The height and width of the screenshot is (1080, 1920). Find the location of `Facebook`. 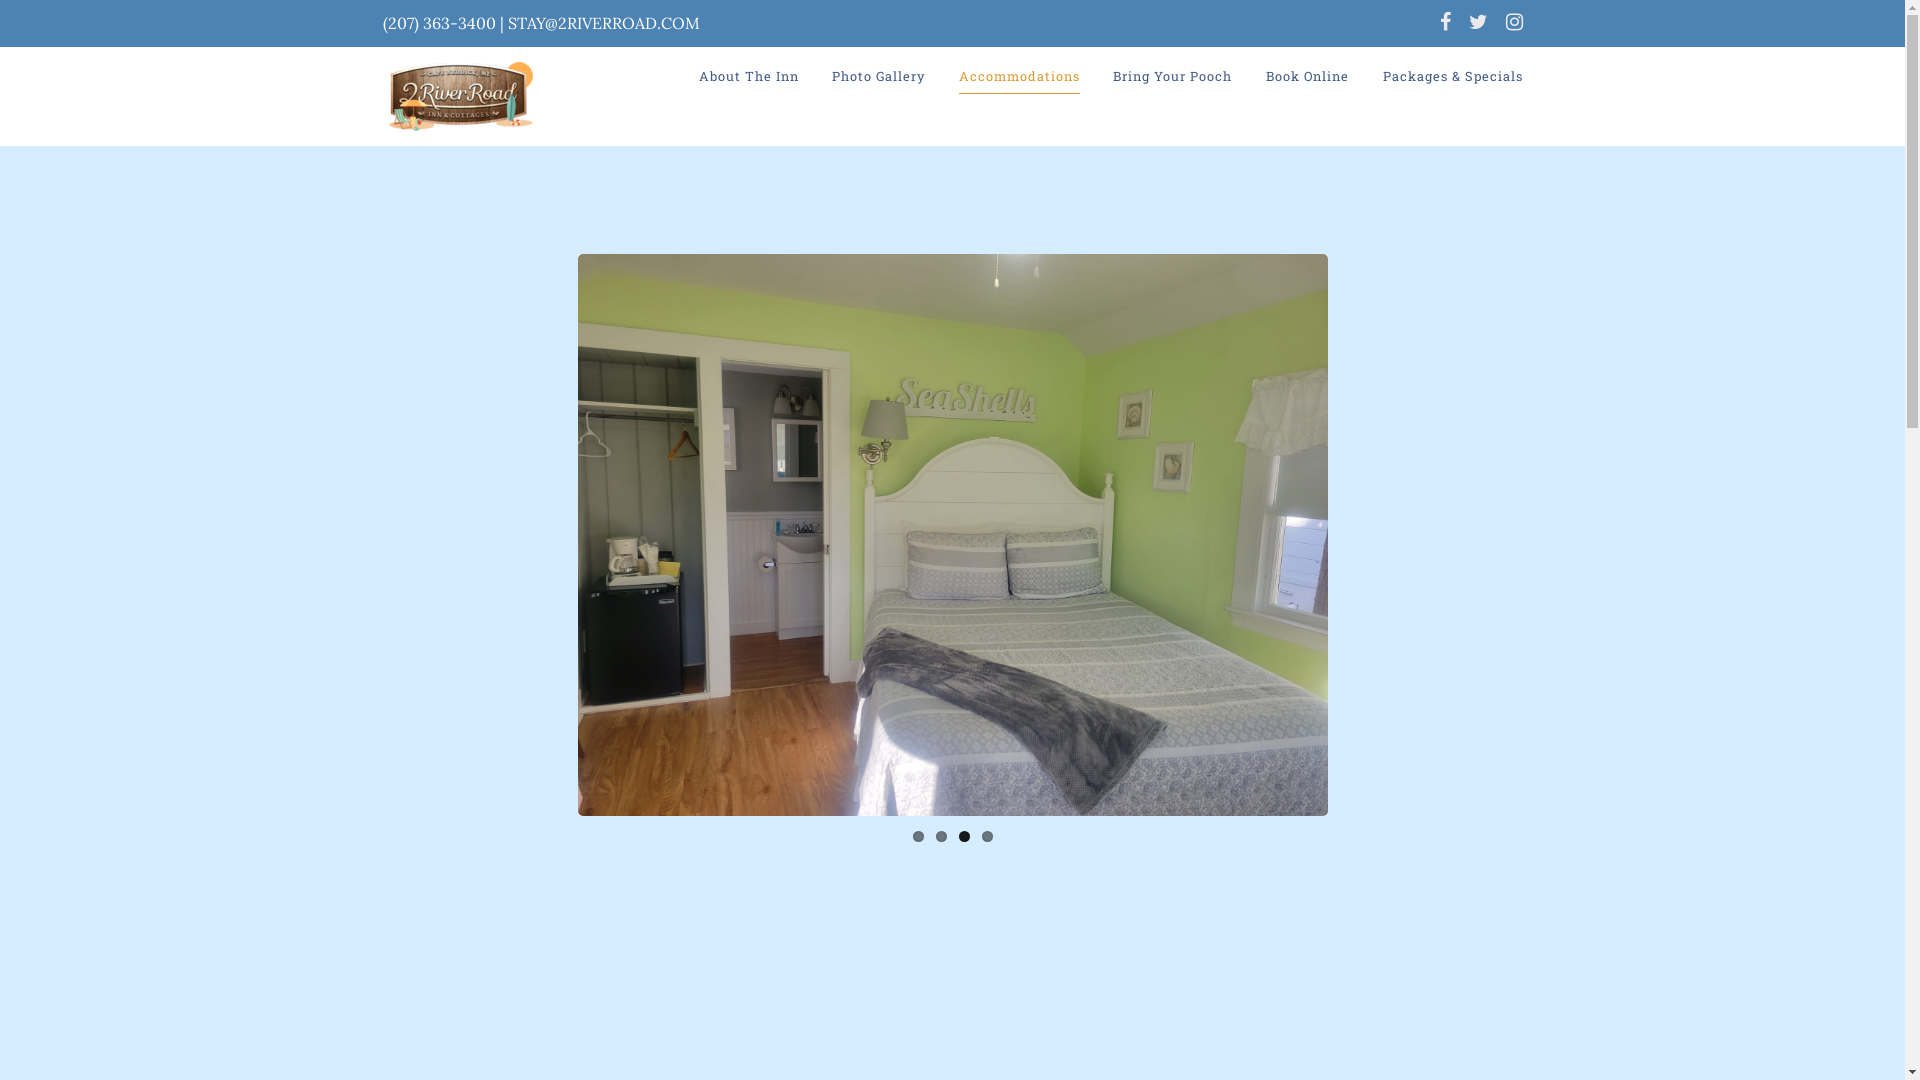

Facebook is located at coordinates (1444, 24).